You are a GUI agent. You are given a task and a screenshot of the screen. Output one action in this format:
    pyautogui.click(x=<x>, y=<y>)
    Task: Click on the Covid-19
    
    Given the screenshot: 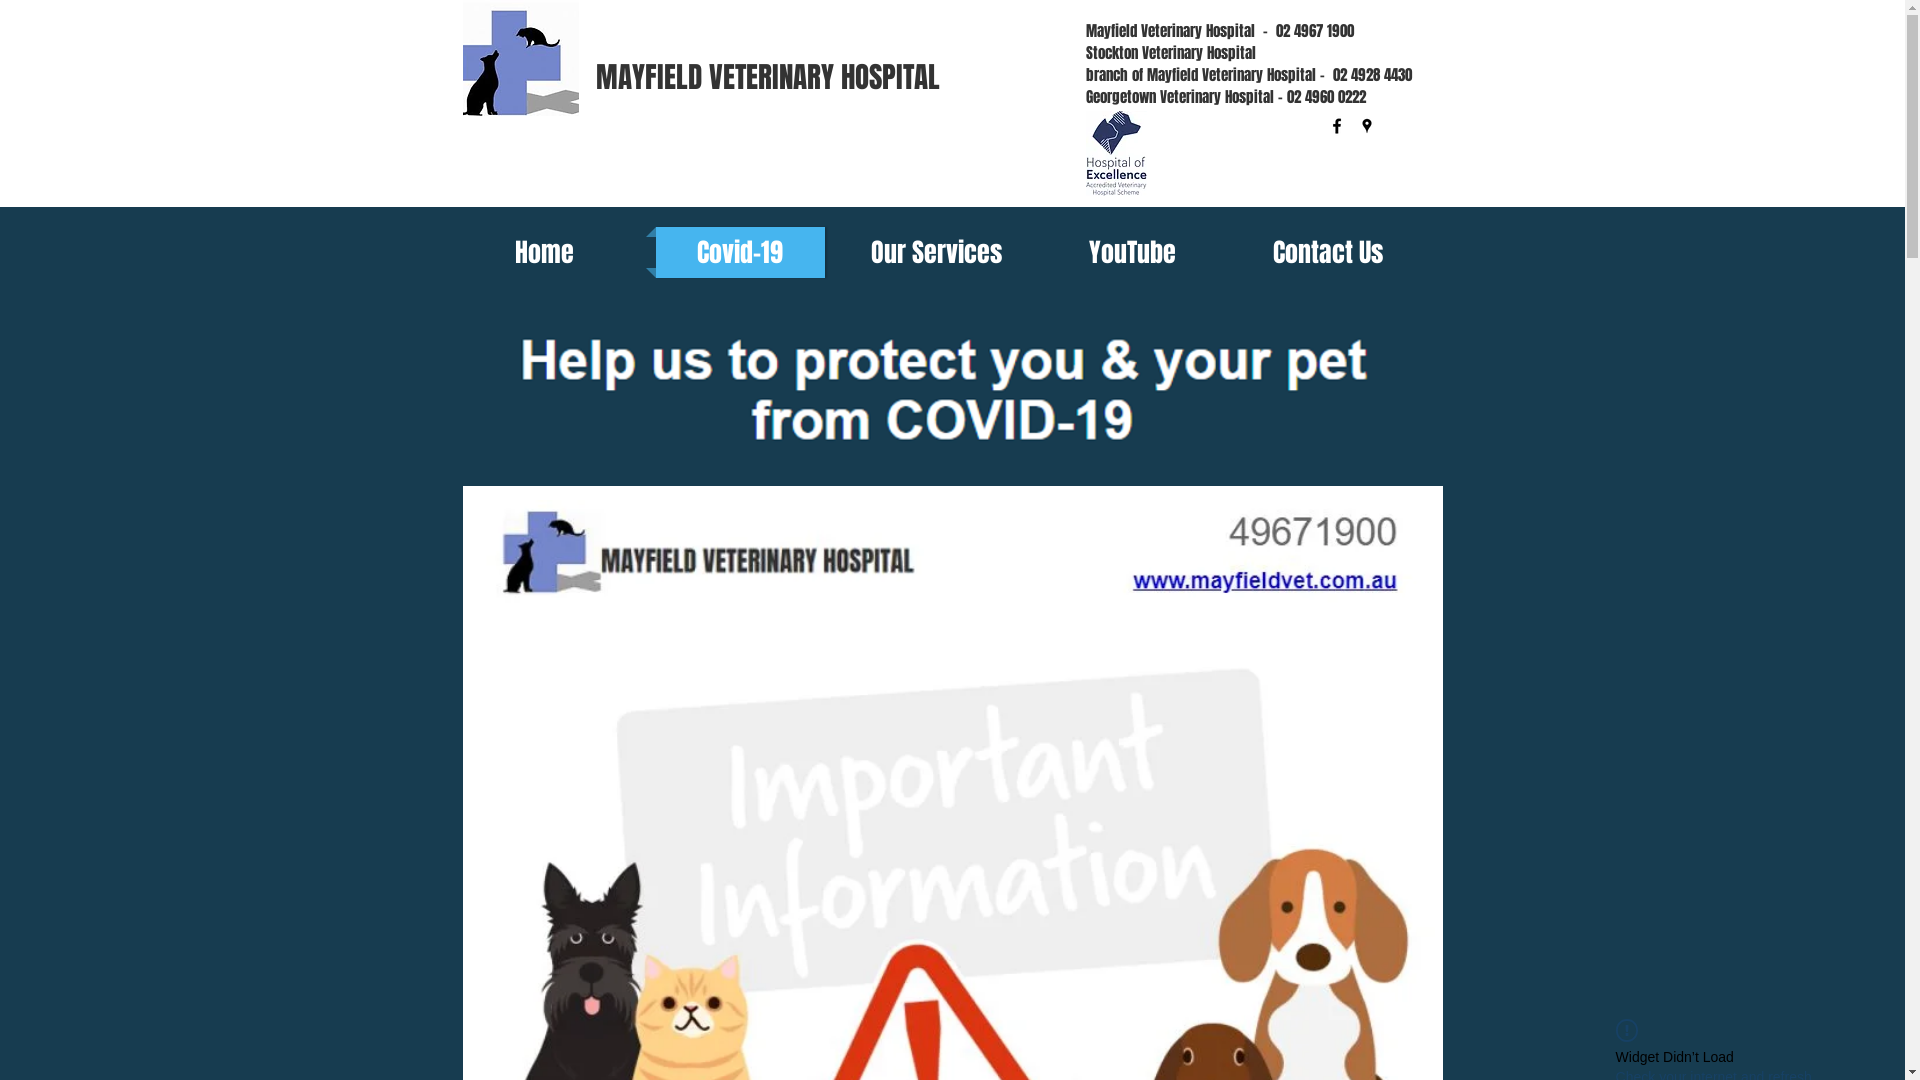 What is the action you would take?
    pyautogui.click(x=740, y=252)
    